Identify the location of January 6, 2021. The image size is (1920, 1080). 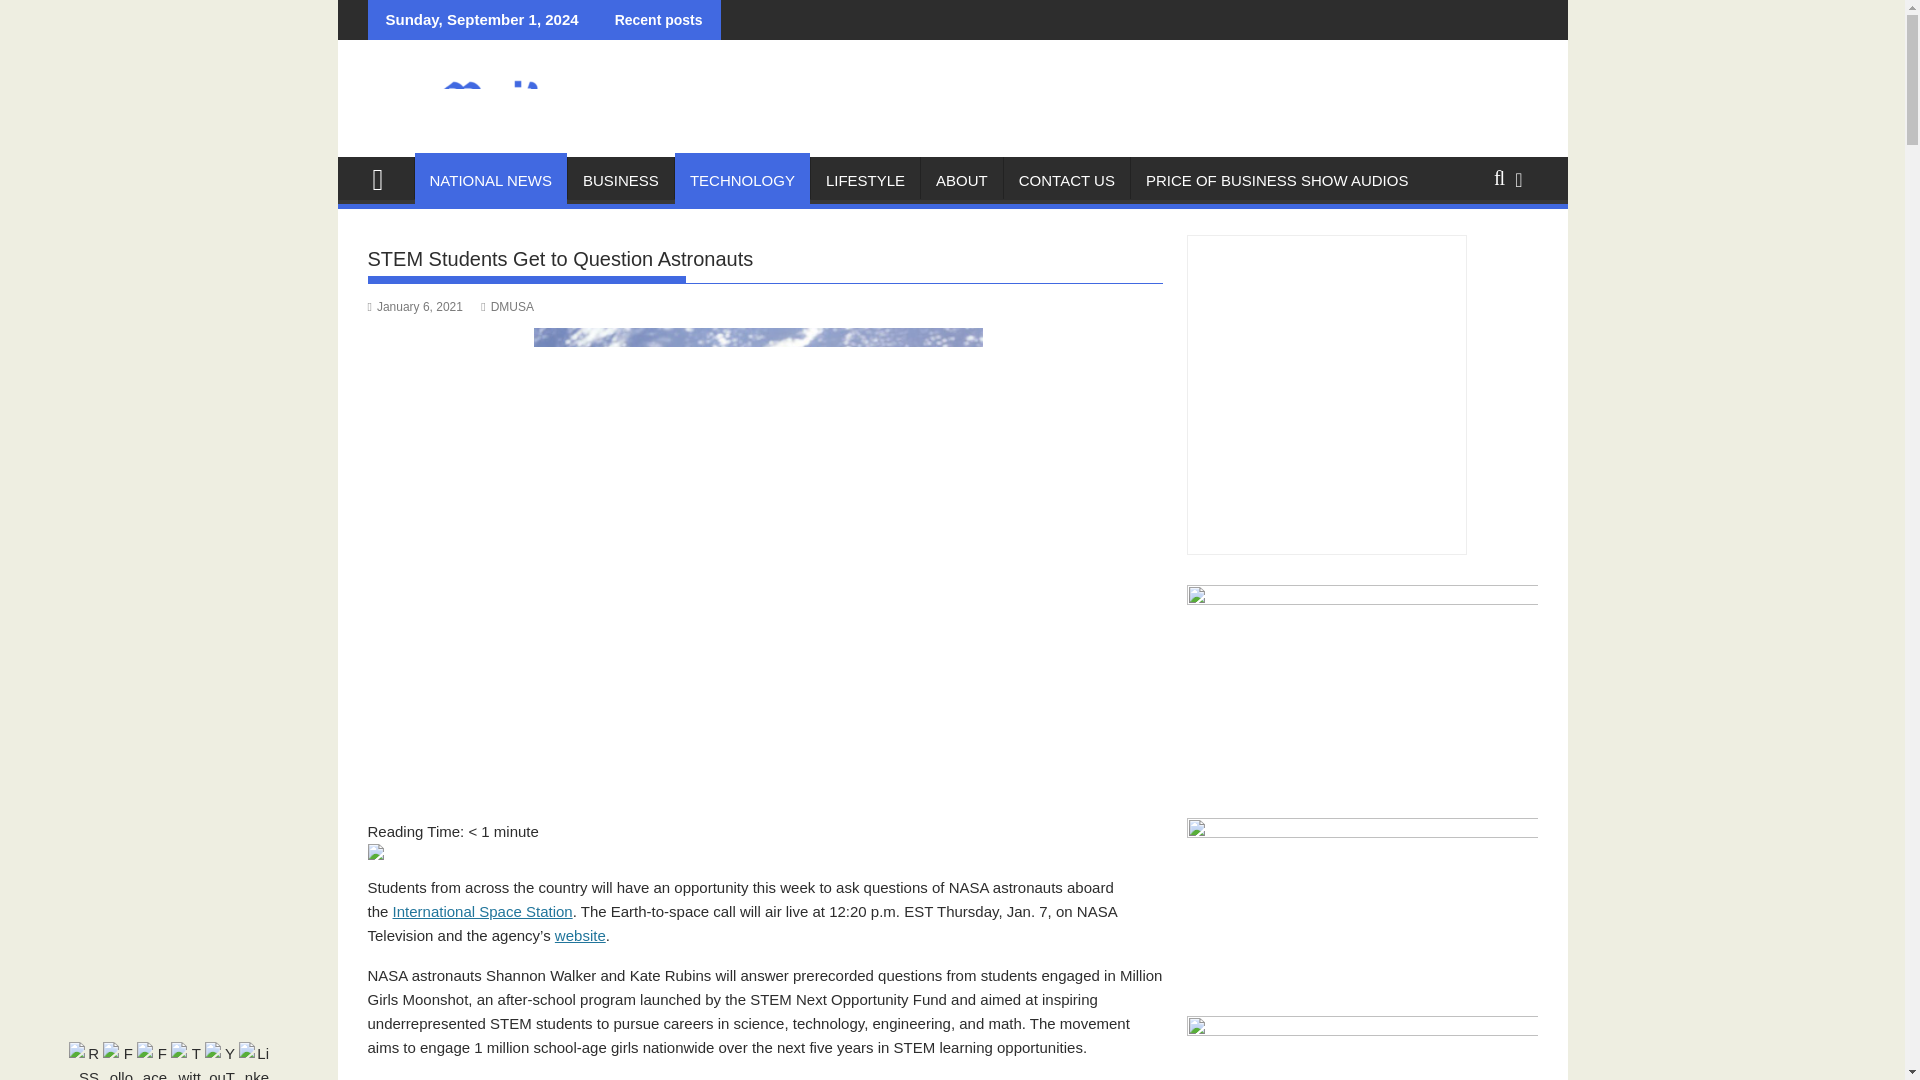
(415, 307).